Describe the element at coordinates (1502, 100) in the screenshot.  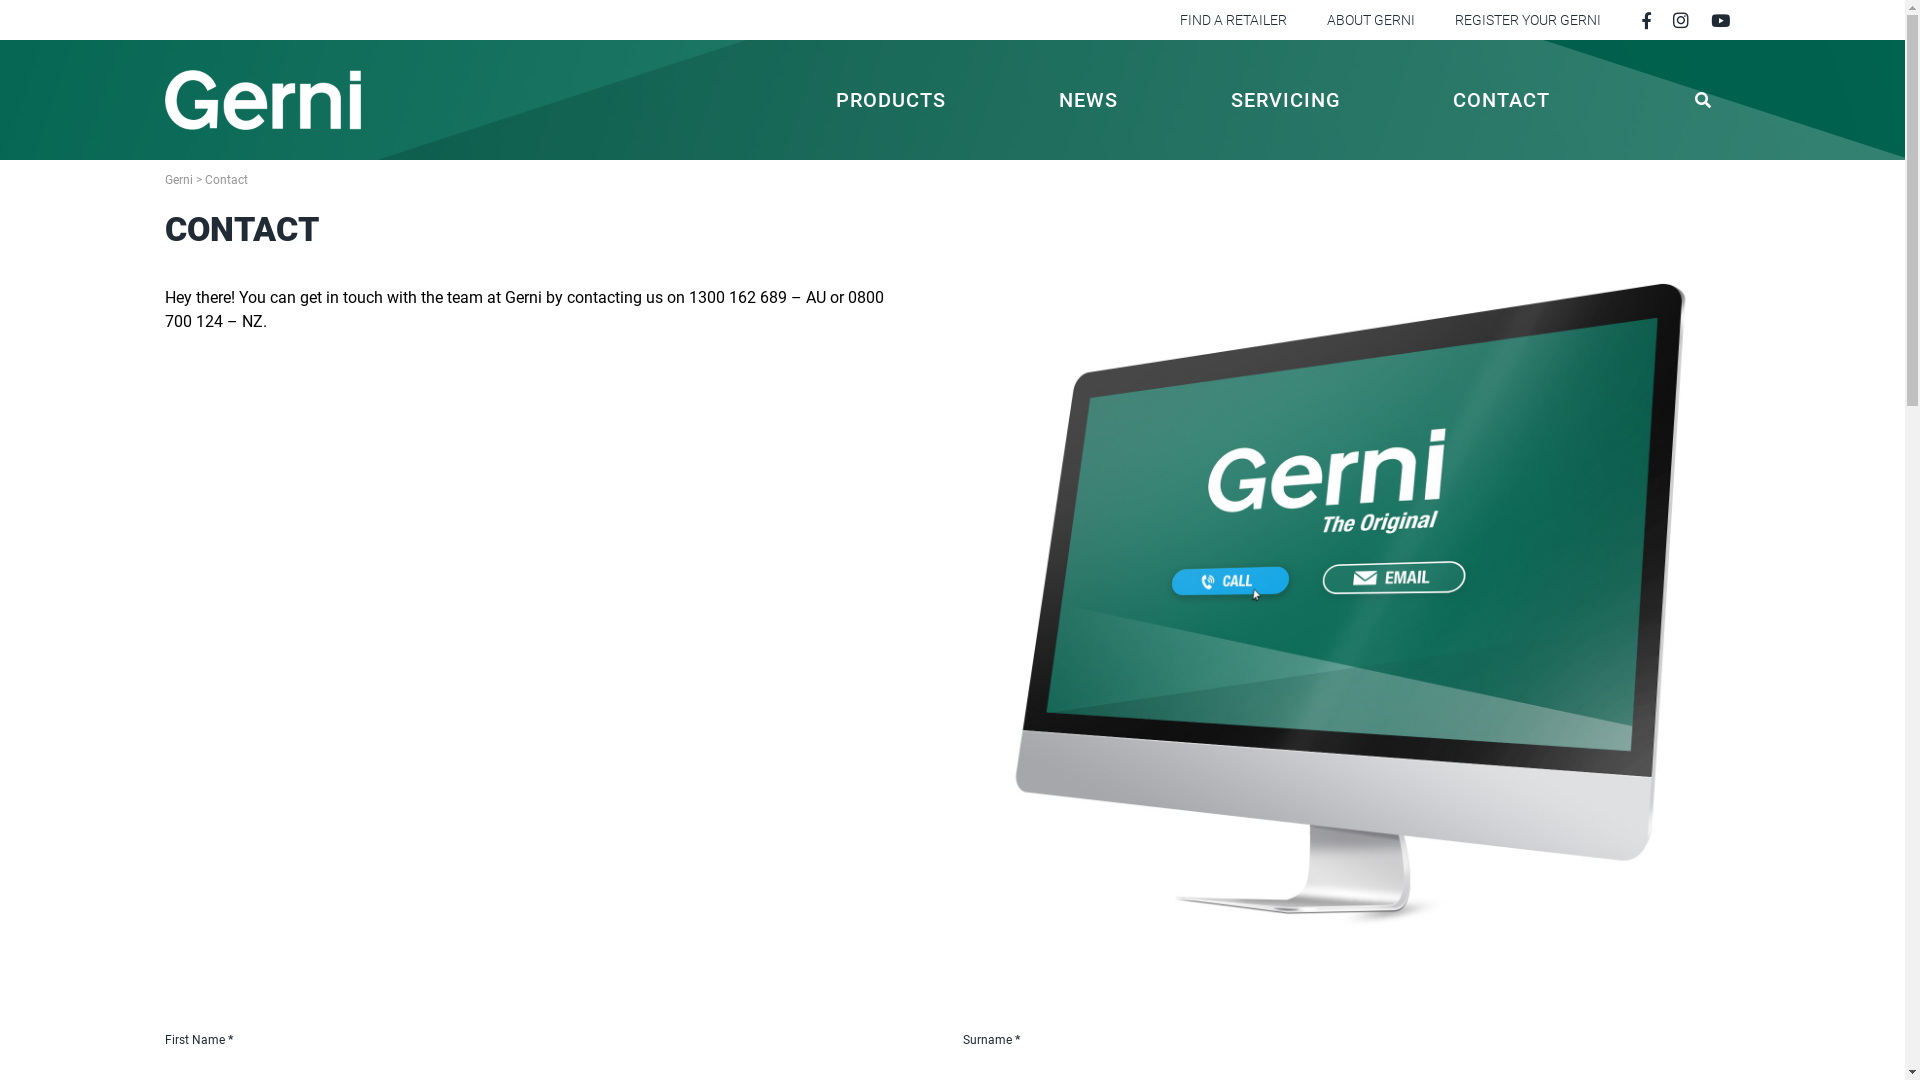
I see `CONTACT` at that location.